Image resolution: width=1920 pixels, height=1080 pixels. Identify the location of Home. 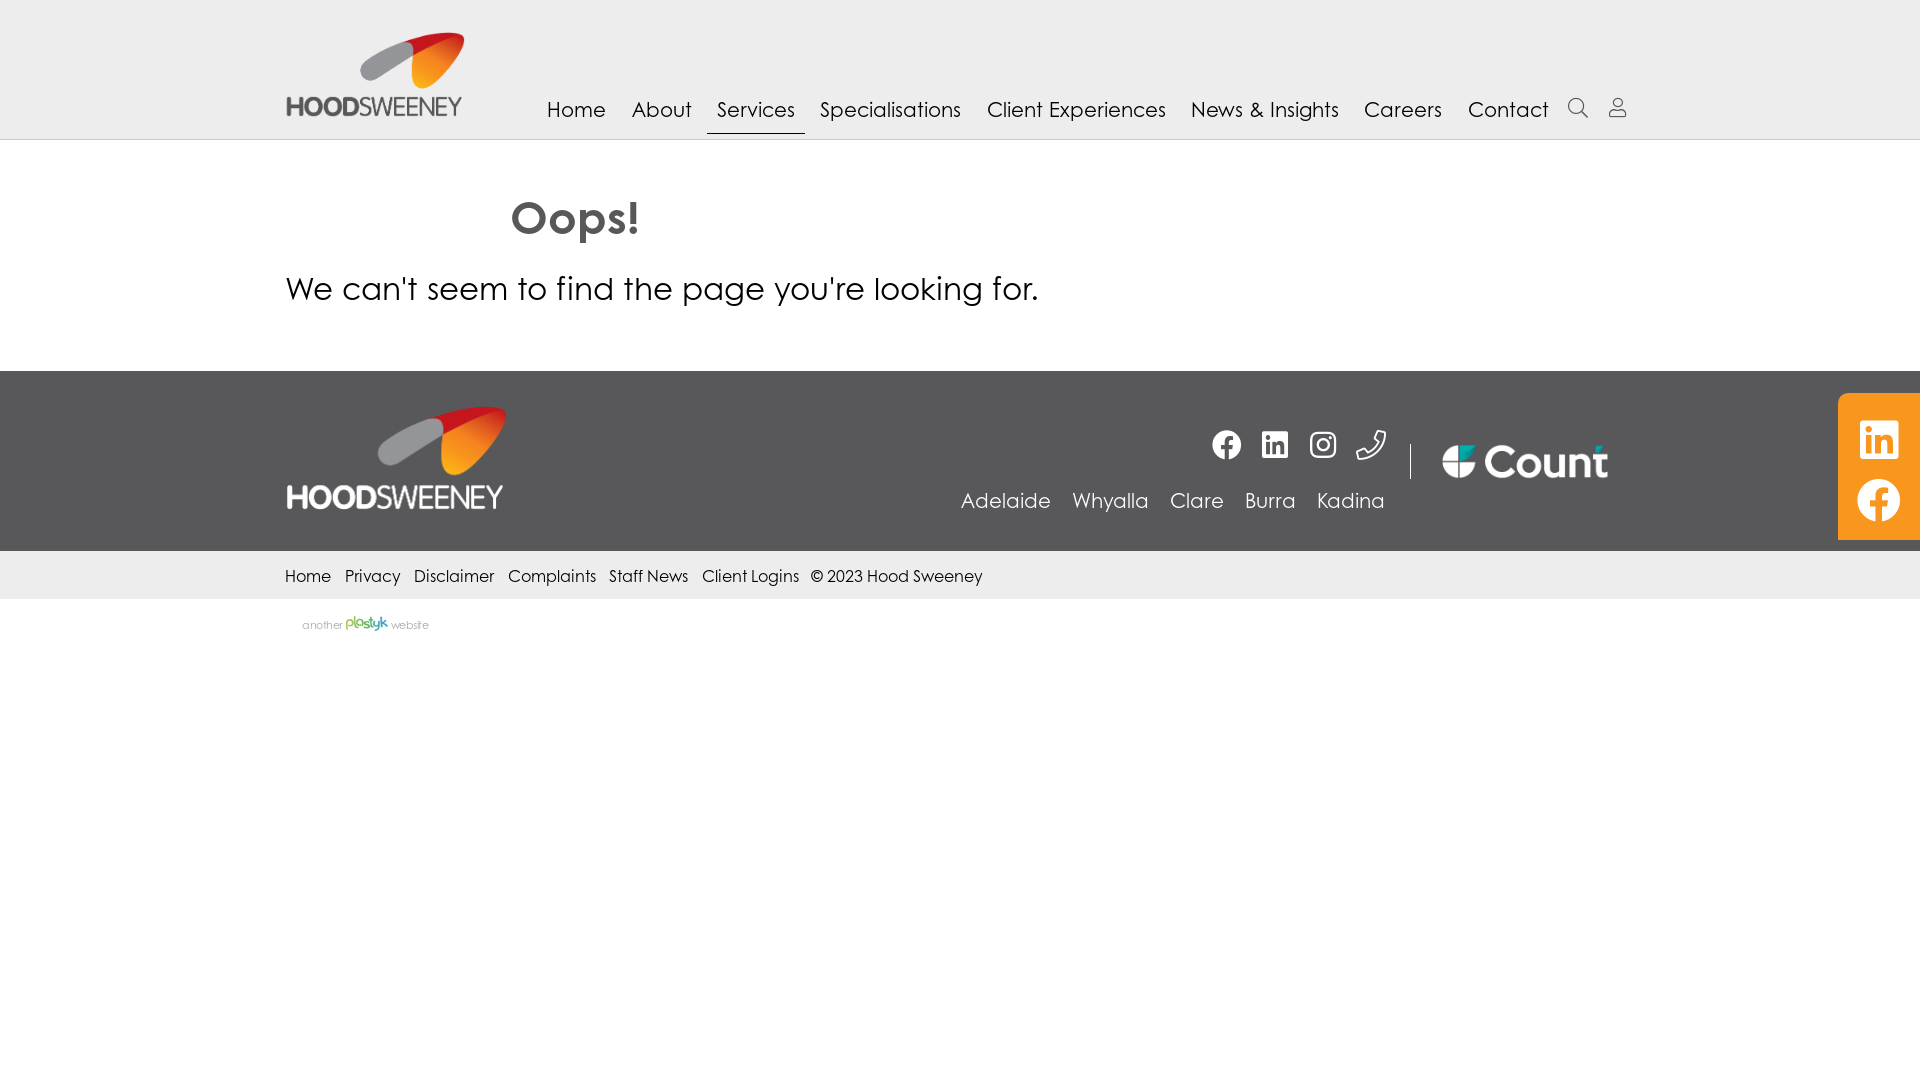
(576, 110).